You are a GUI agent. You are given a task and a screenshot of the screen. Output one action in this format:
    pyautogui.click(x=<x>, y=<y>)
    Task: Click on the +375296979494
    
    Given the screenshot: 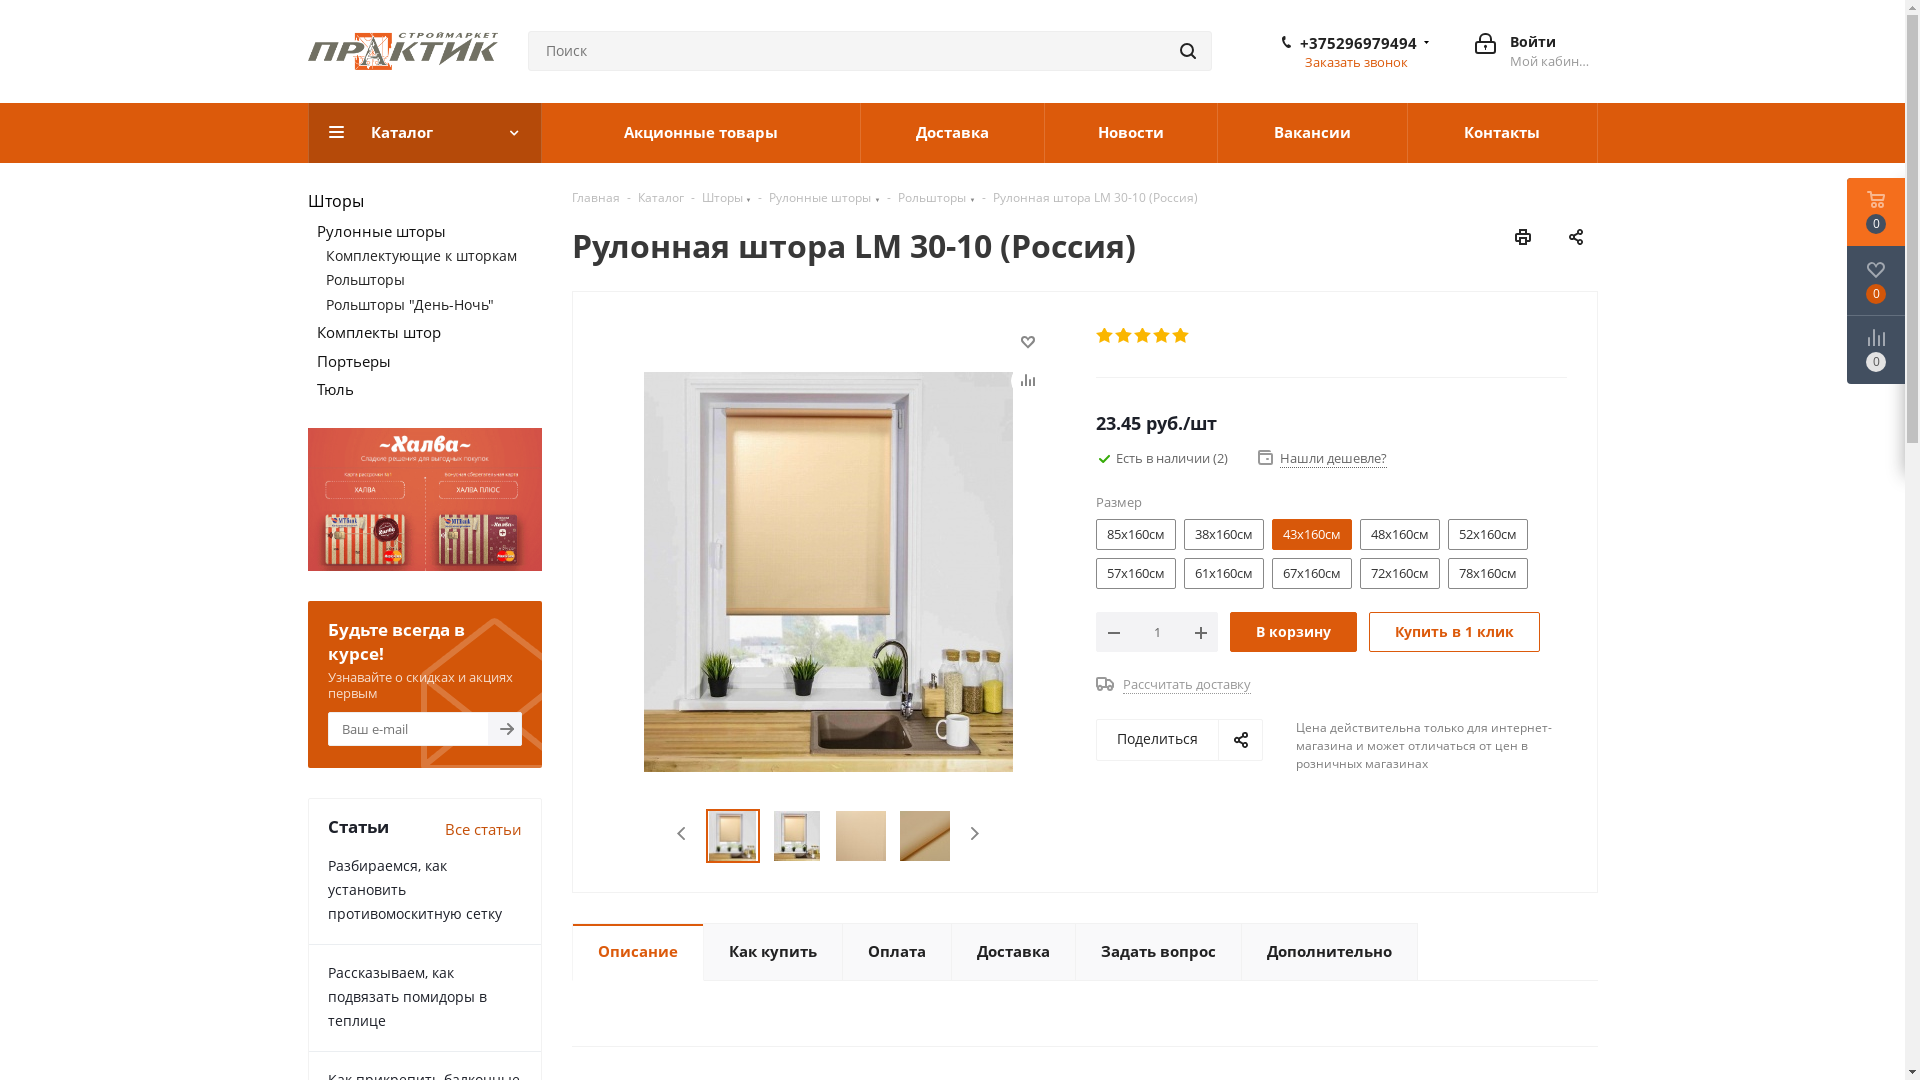 What is the action you would take?
    pyautogui.click(x=1358, y=43)
    